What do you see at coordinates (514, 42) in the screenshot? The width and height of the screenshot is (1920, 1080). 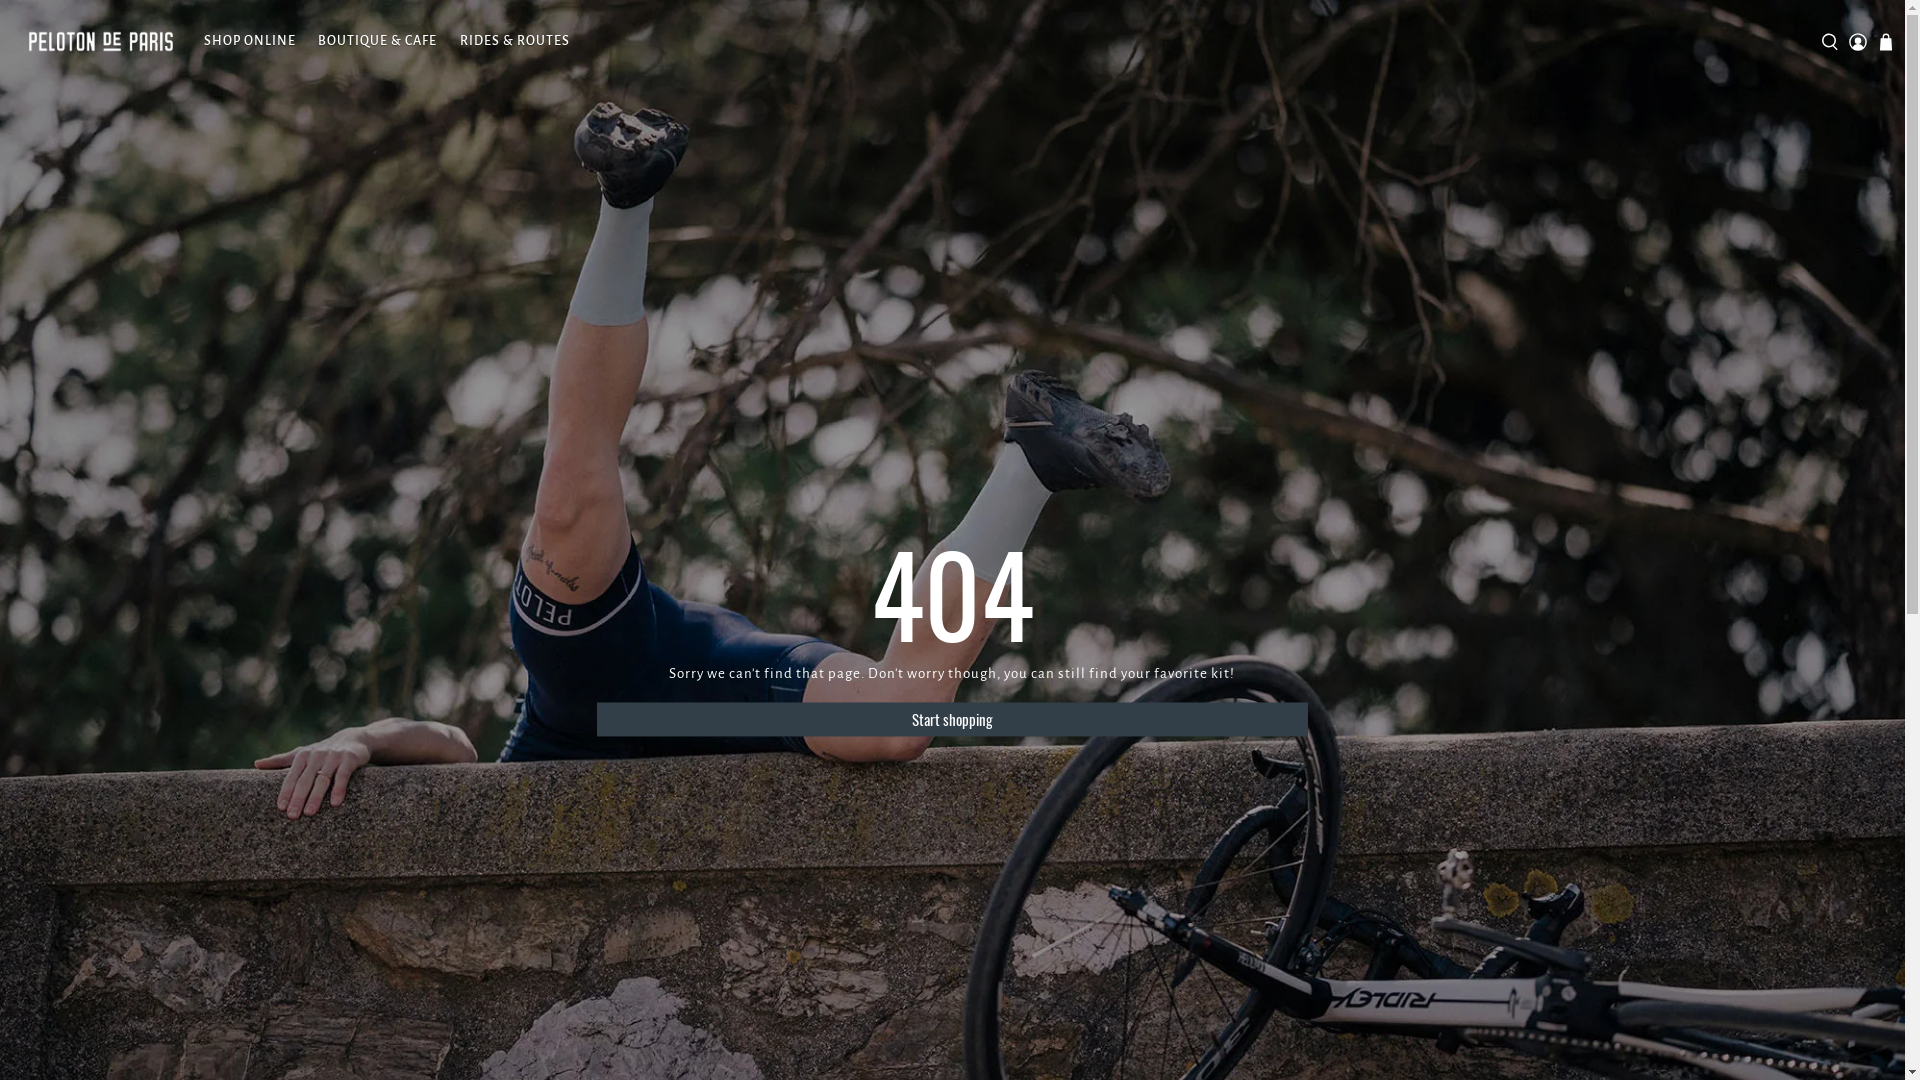 I see `RIDES & ROUTES` at bounding box center [514, 42].